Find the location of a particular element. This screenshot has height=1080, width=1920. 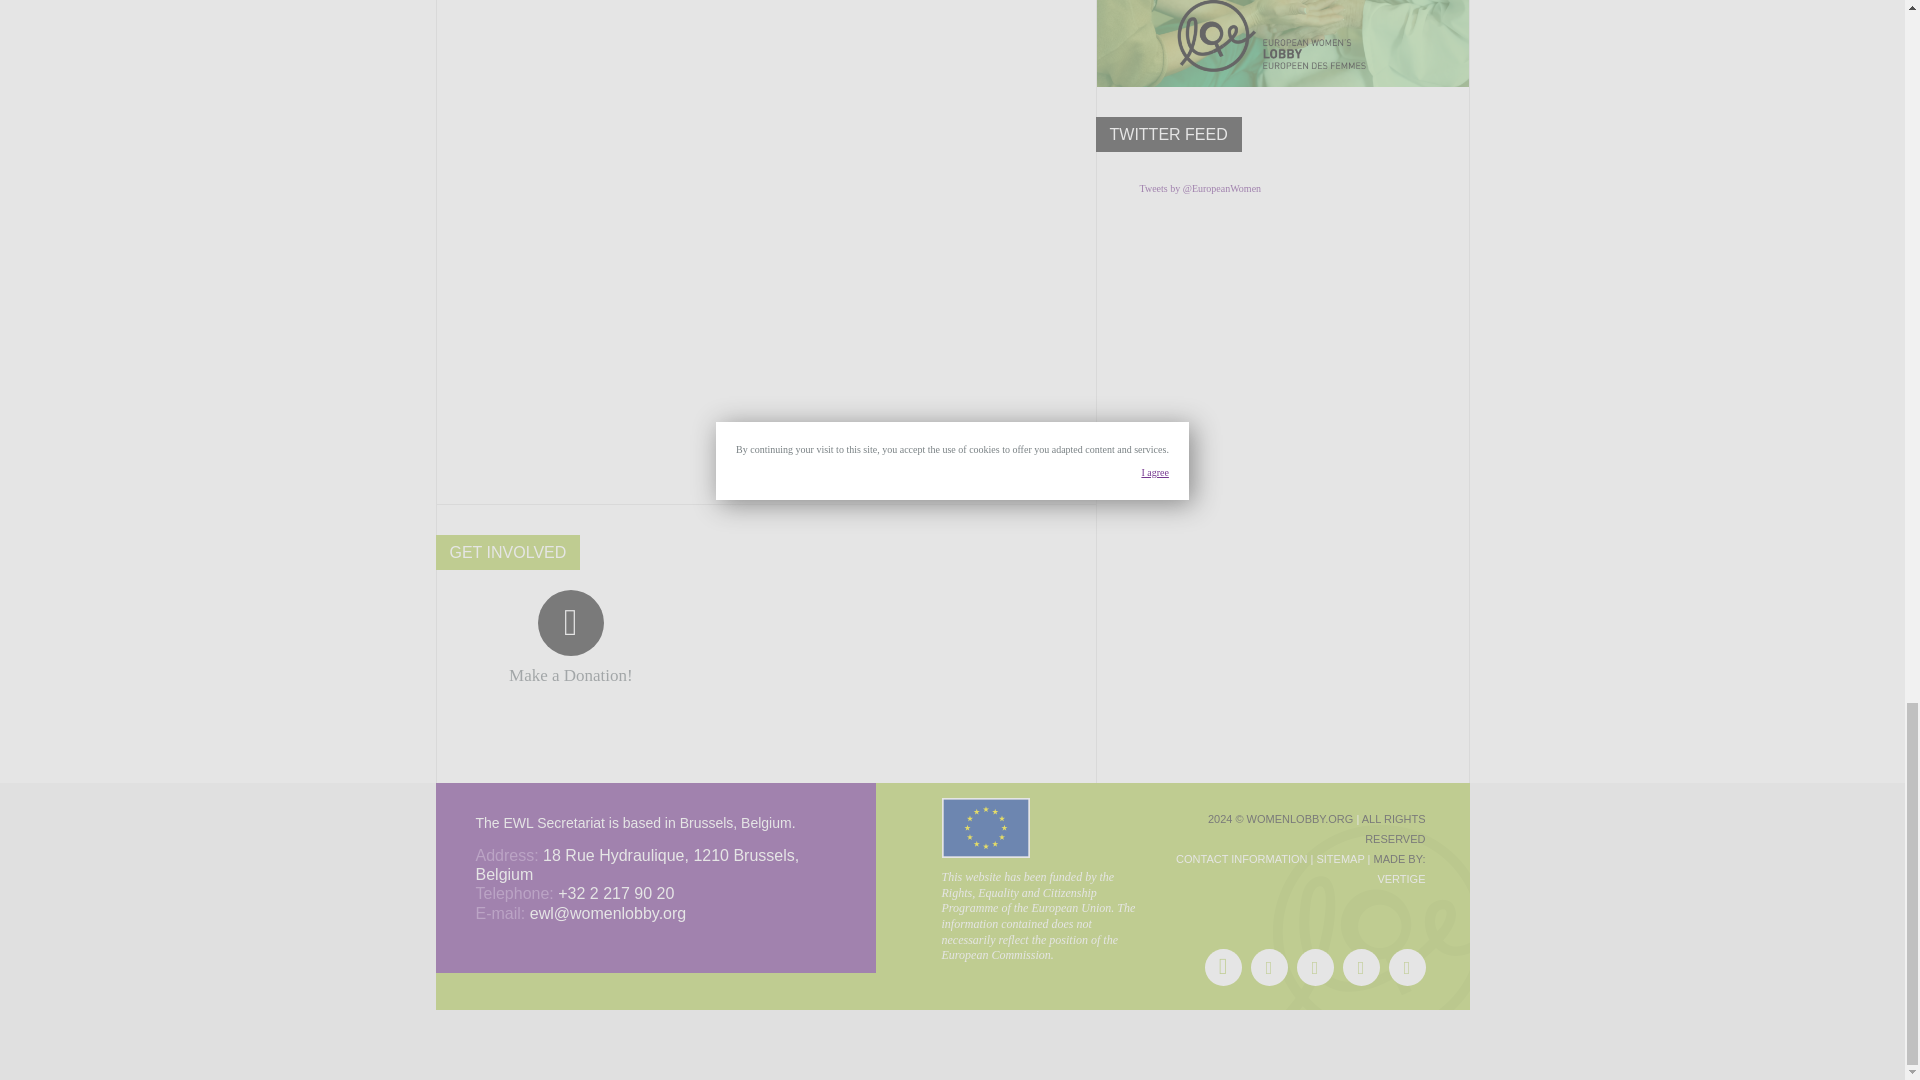

YouTube is located at coordinates (1360, 968).